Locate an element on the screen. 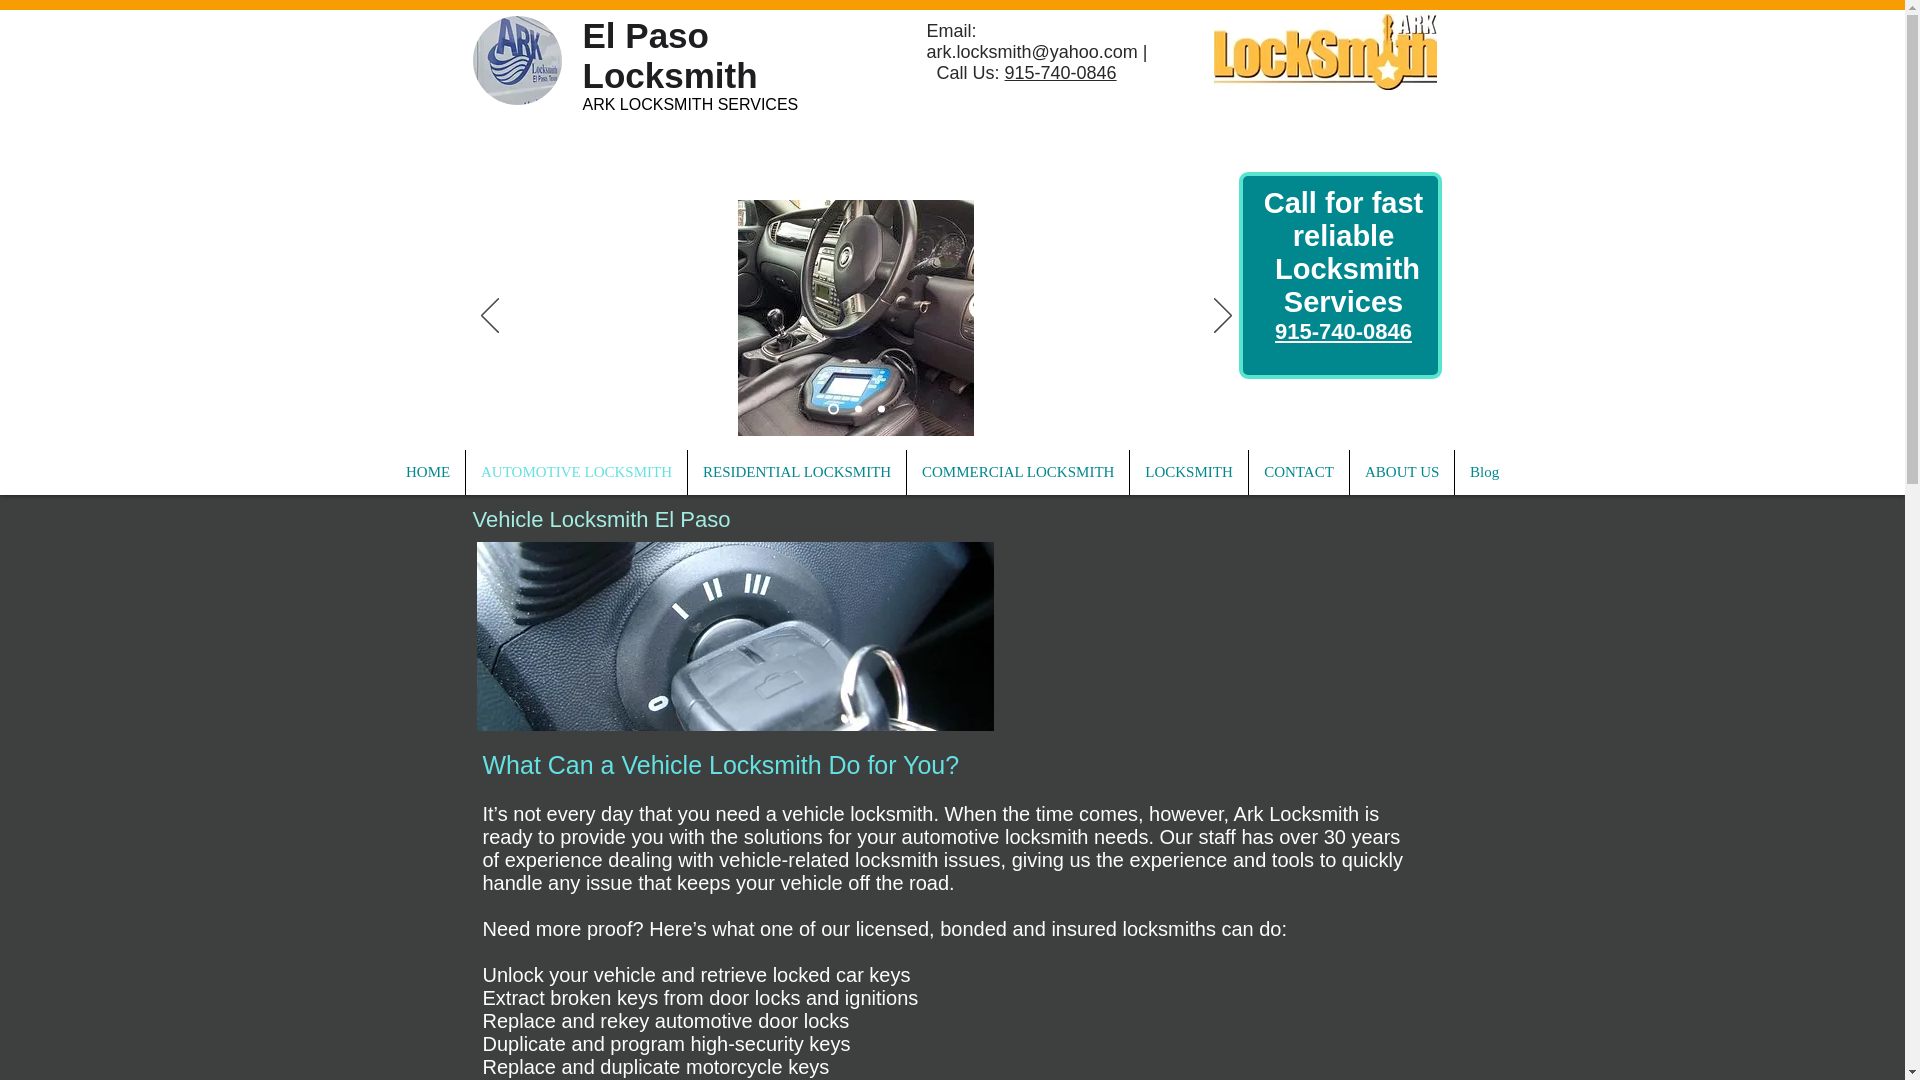 This screenshot has width=1920, height=1080. RESIDENTIAL LOCKSMITH is located at coordinates (796, 472).